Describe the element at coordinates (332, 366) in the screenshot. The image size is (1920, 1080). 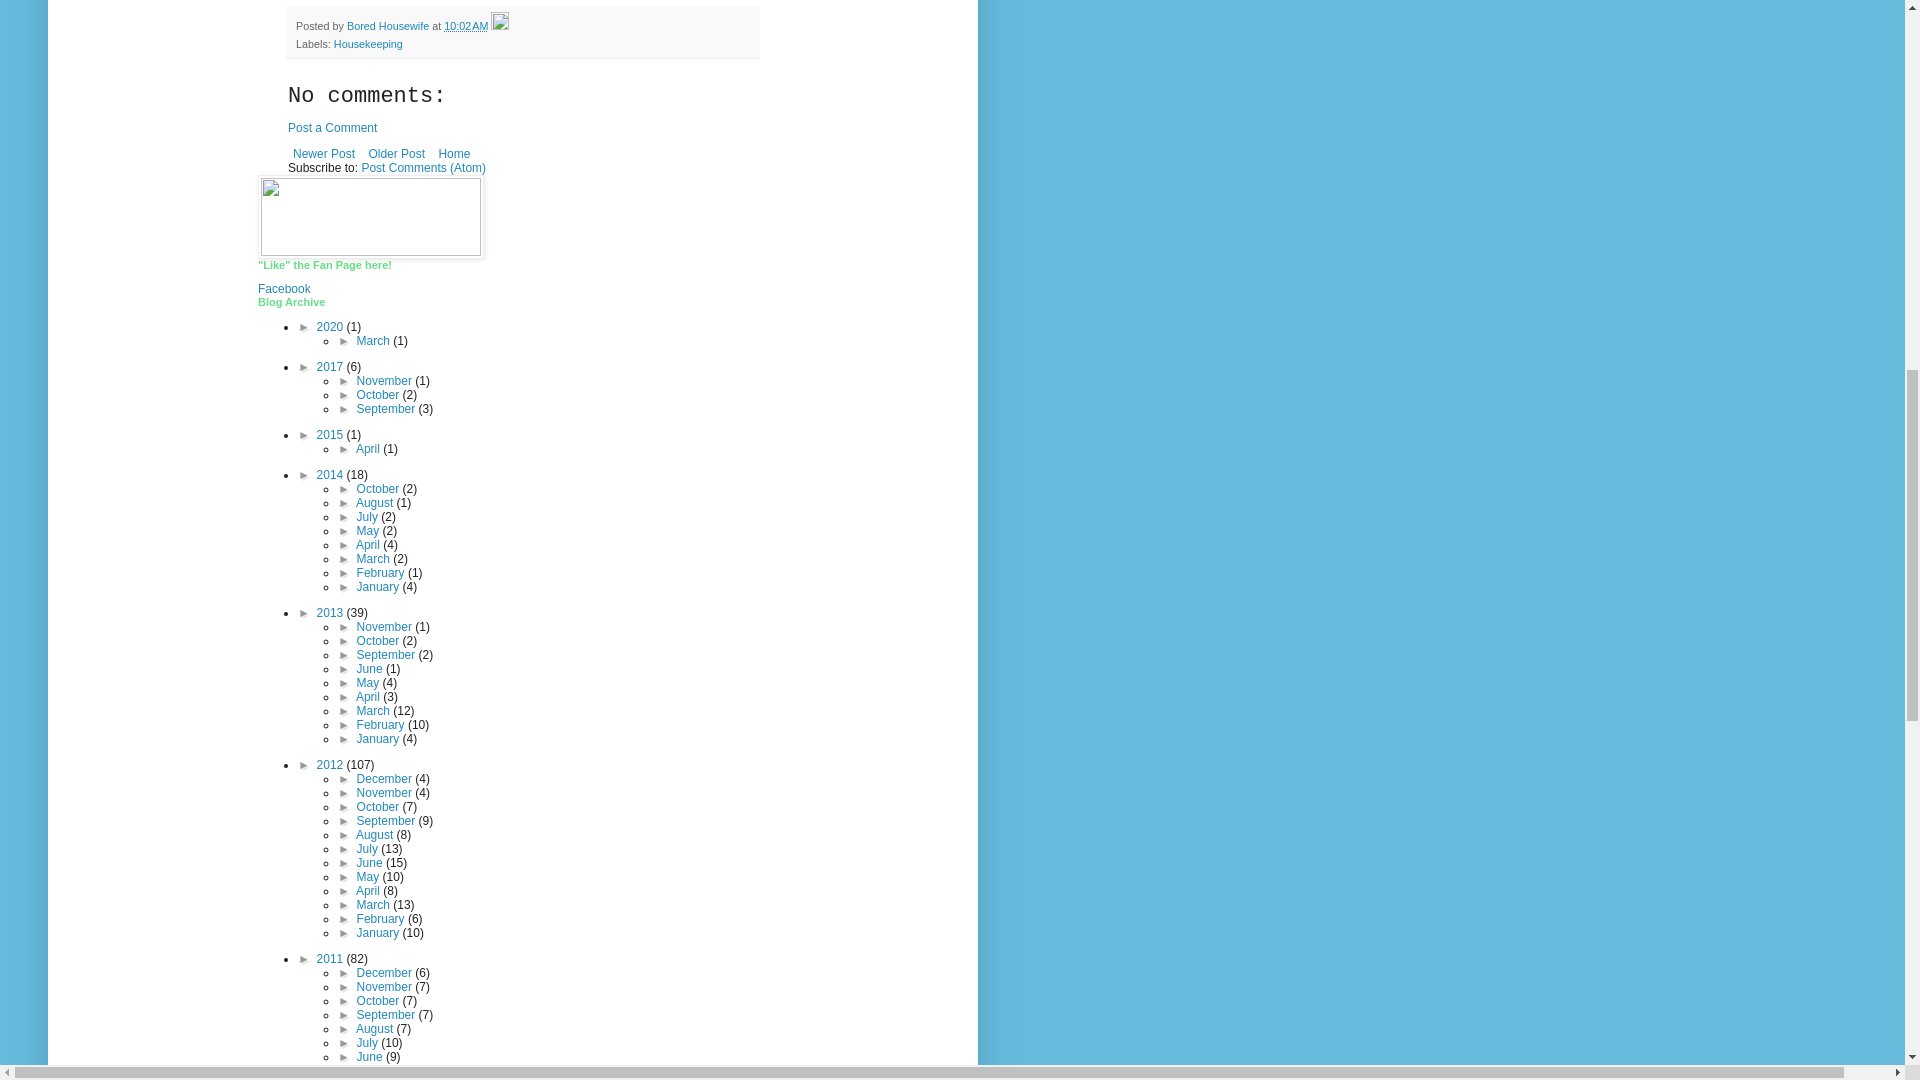
I see `2017` at that location.